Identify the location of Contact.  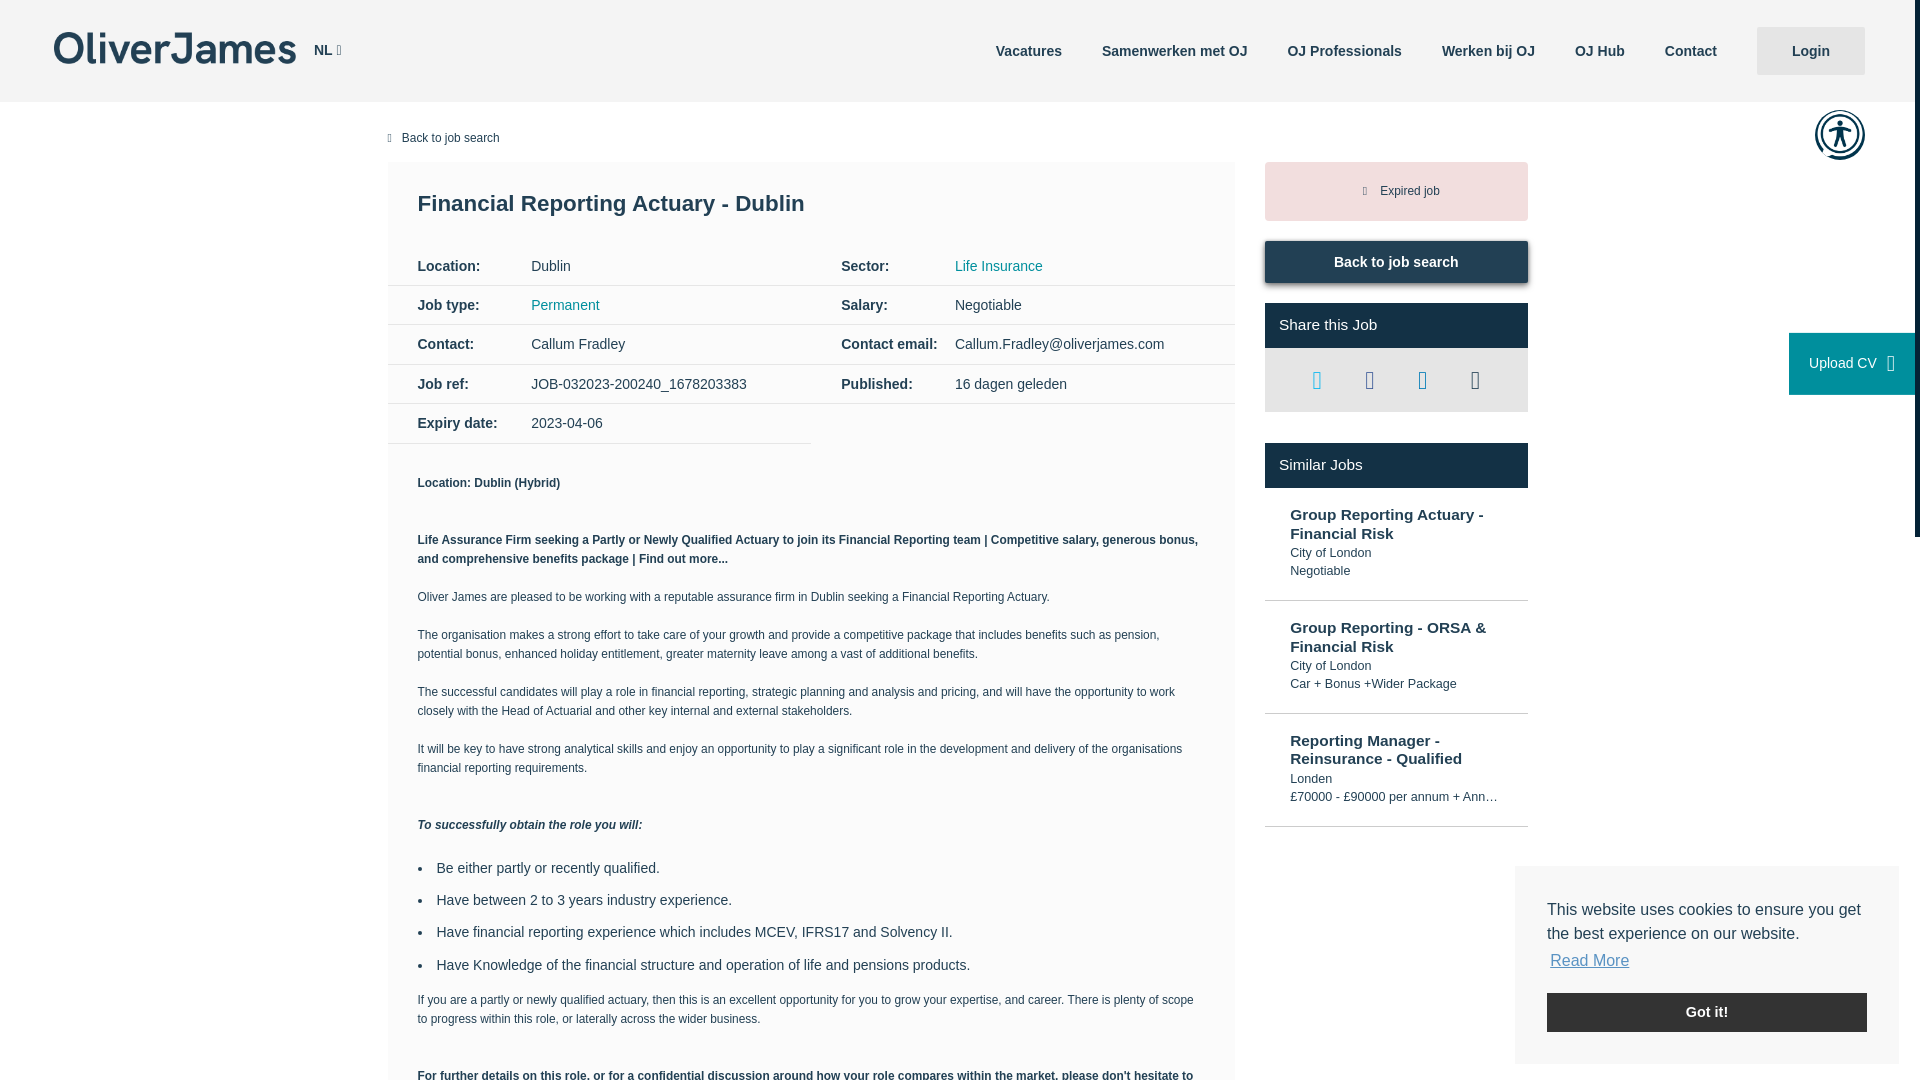
(1691, 50).